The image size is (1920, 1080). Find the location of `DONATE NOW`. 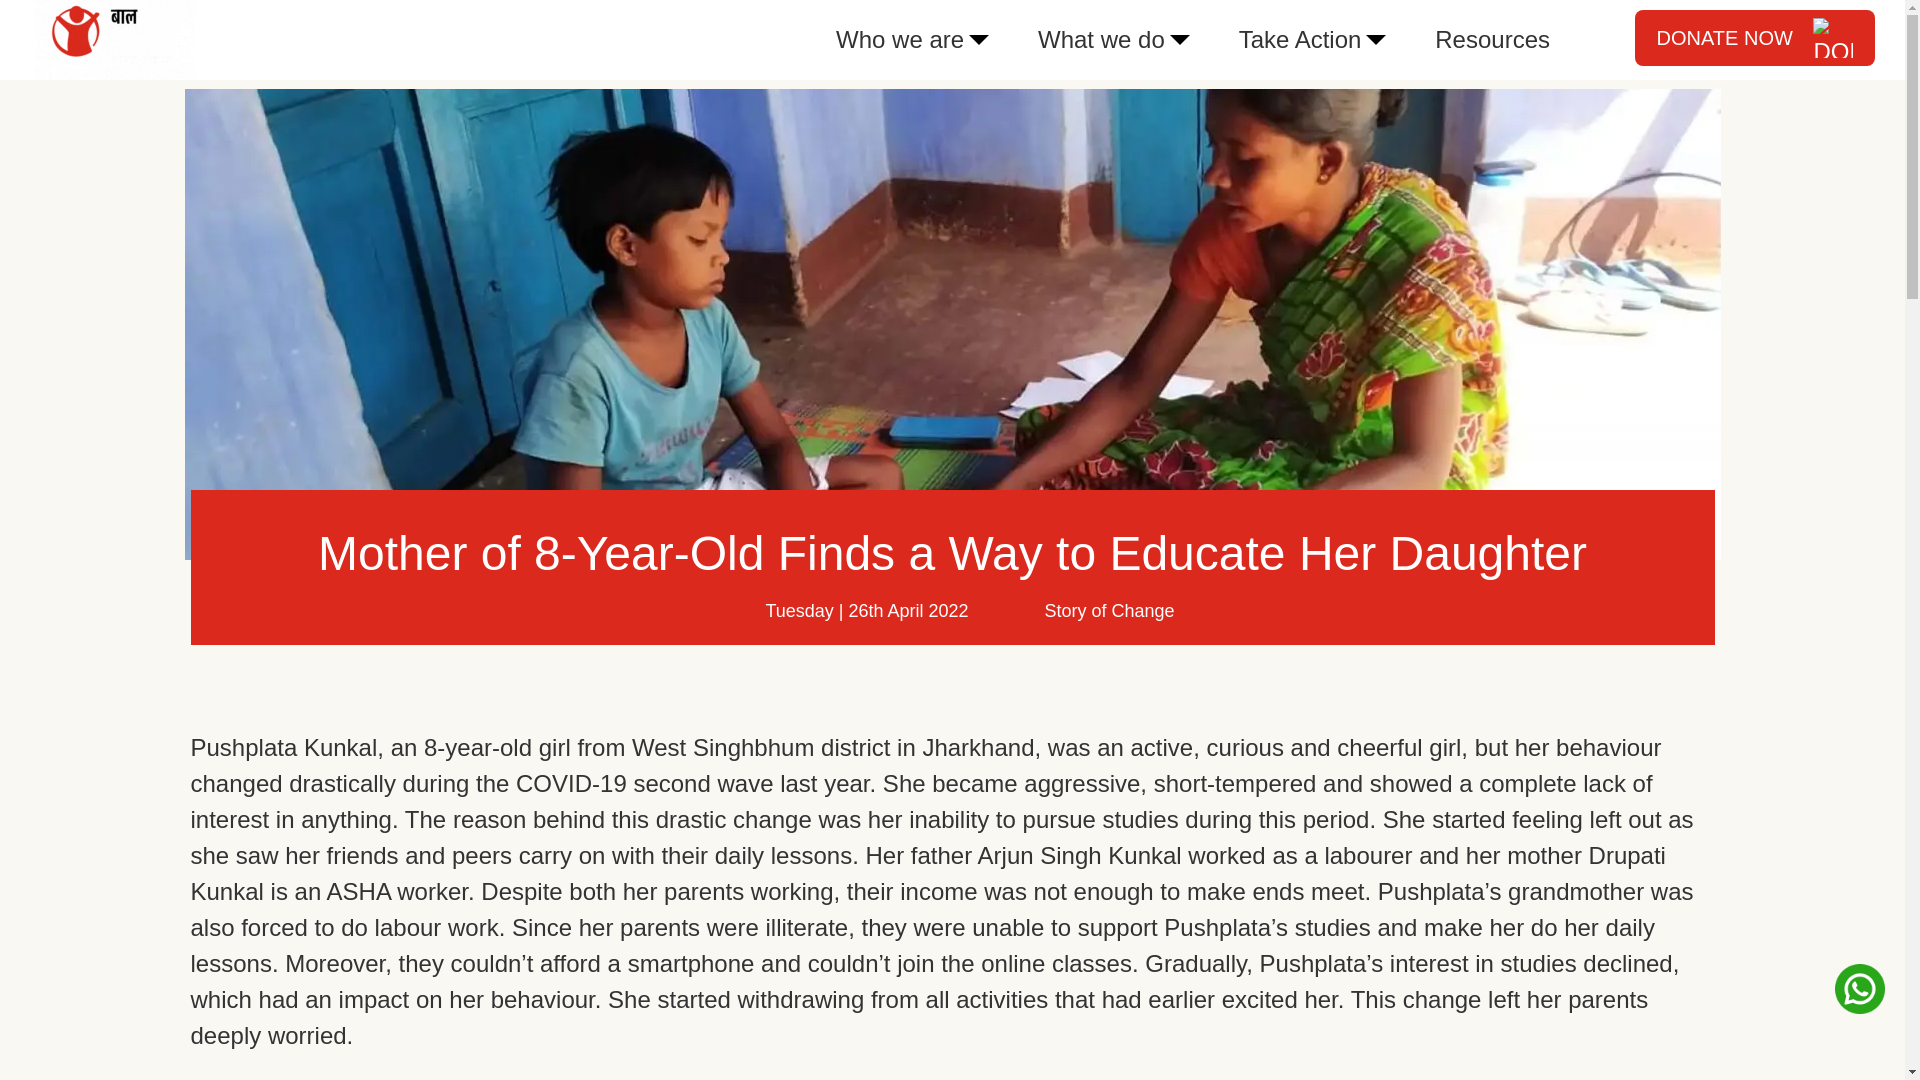

DONATE NOW is located at coordinates (1755, 37).